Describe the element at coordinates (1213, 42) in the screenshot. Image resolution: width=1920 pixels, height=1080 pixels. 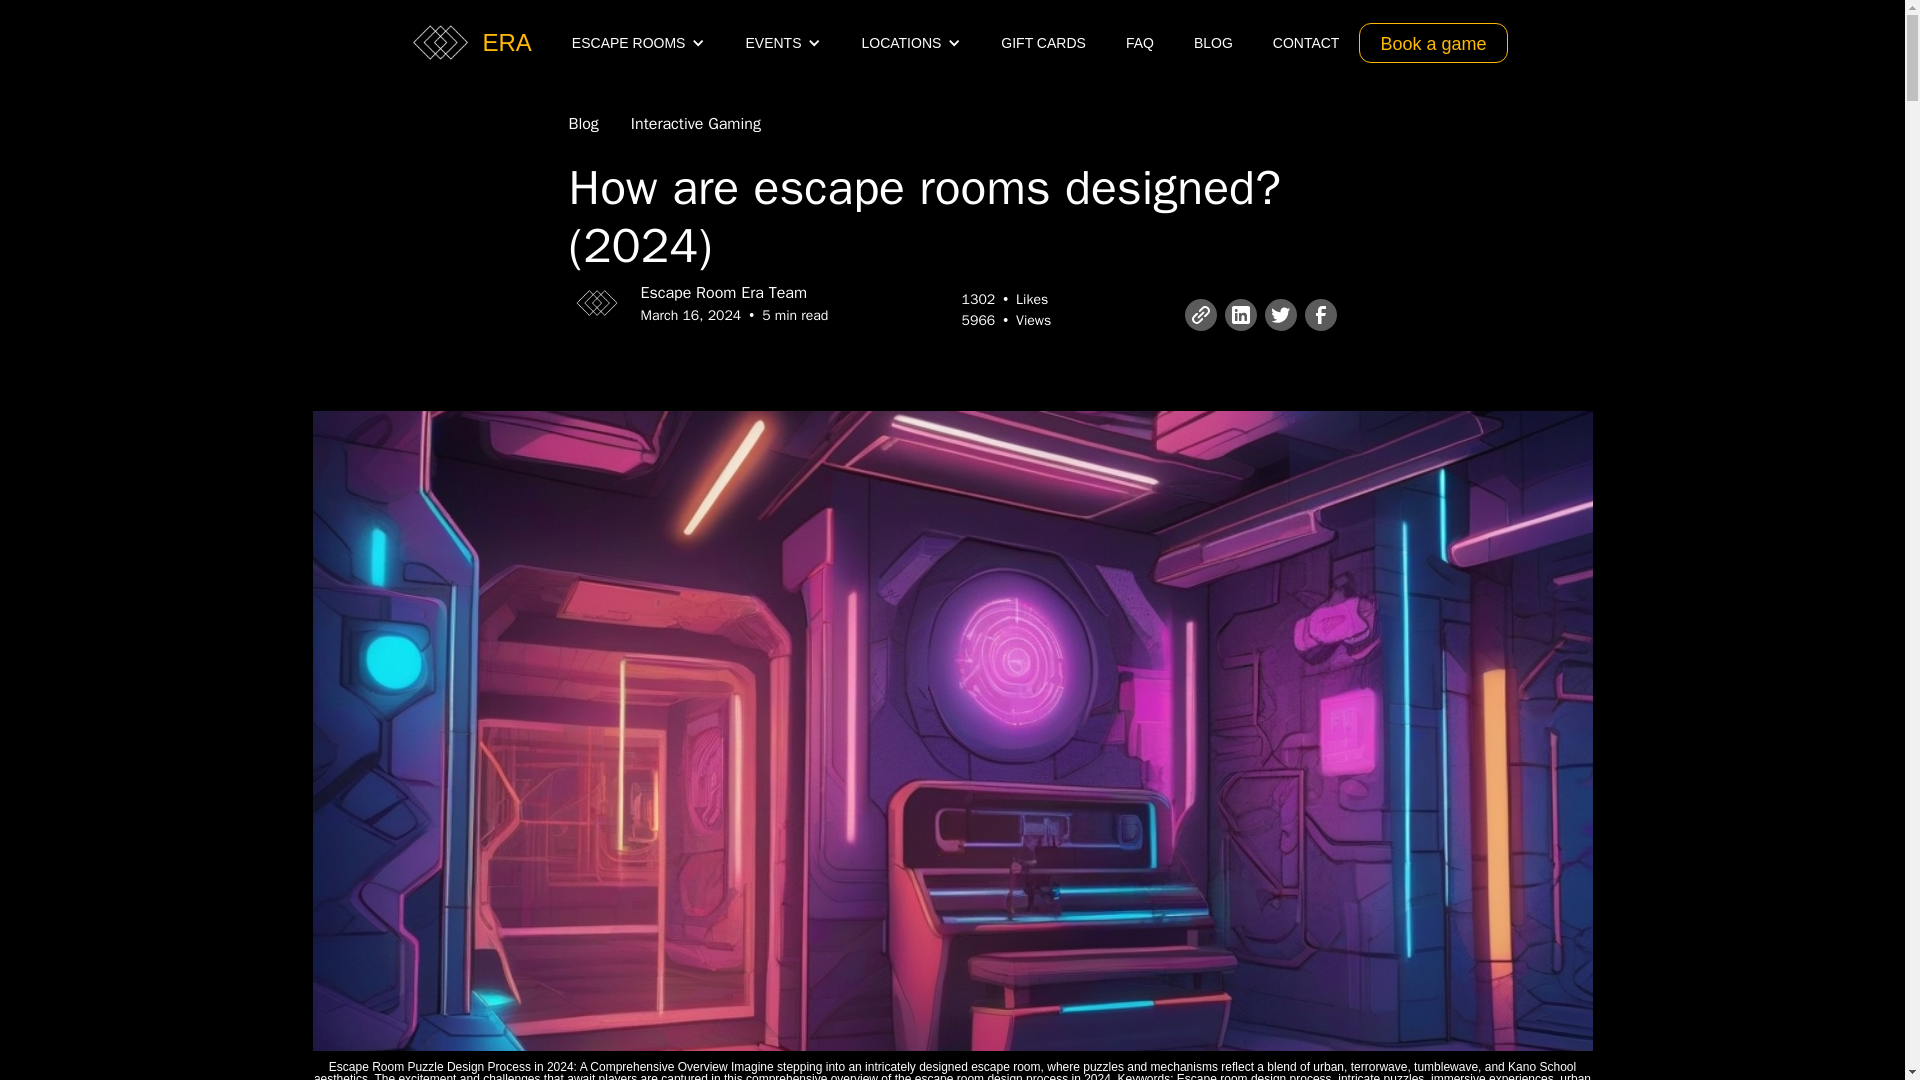
I see `BLOG` at that location.